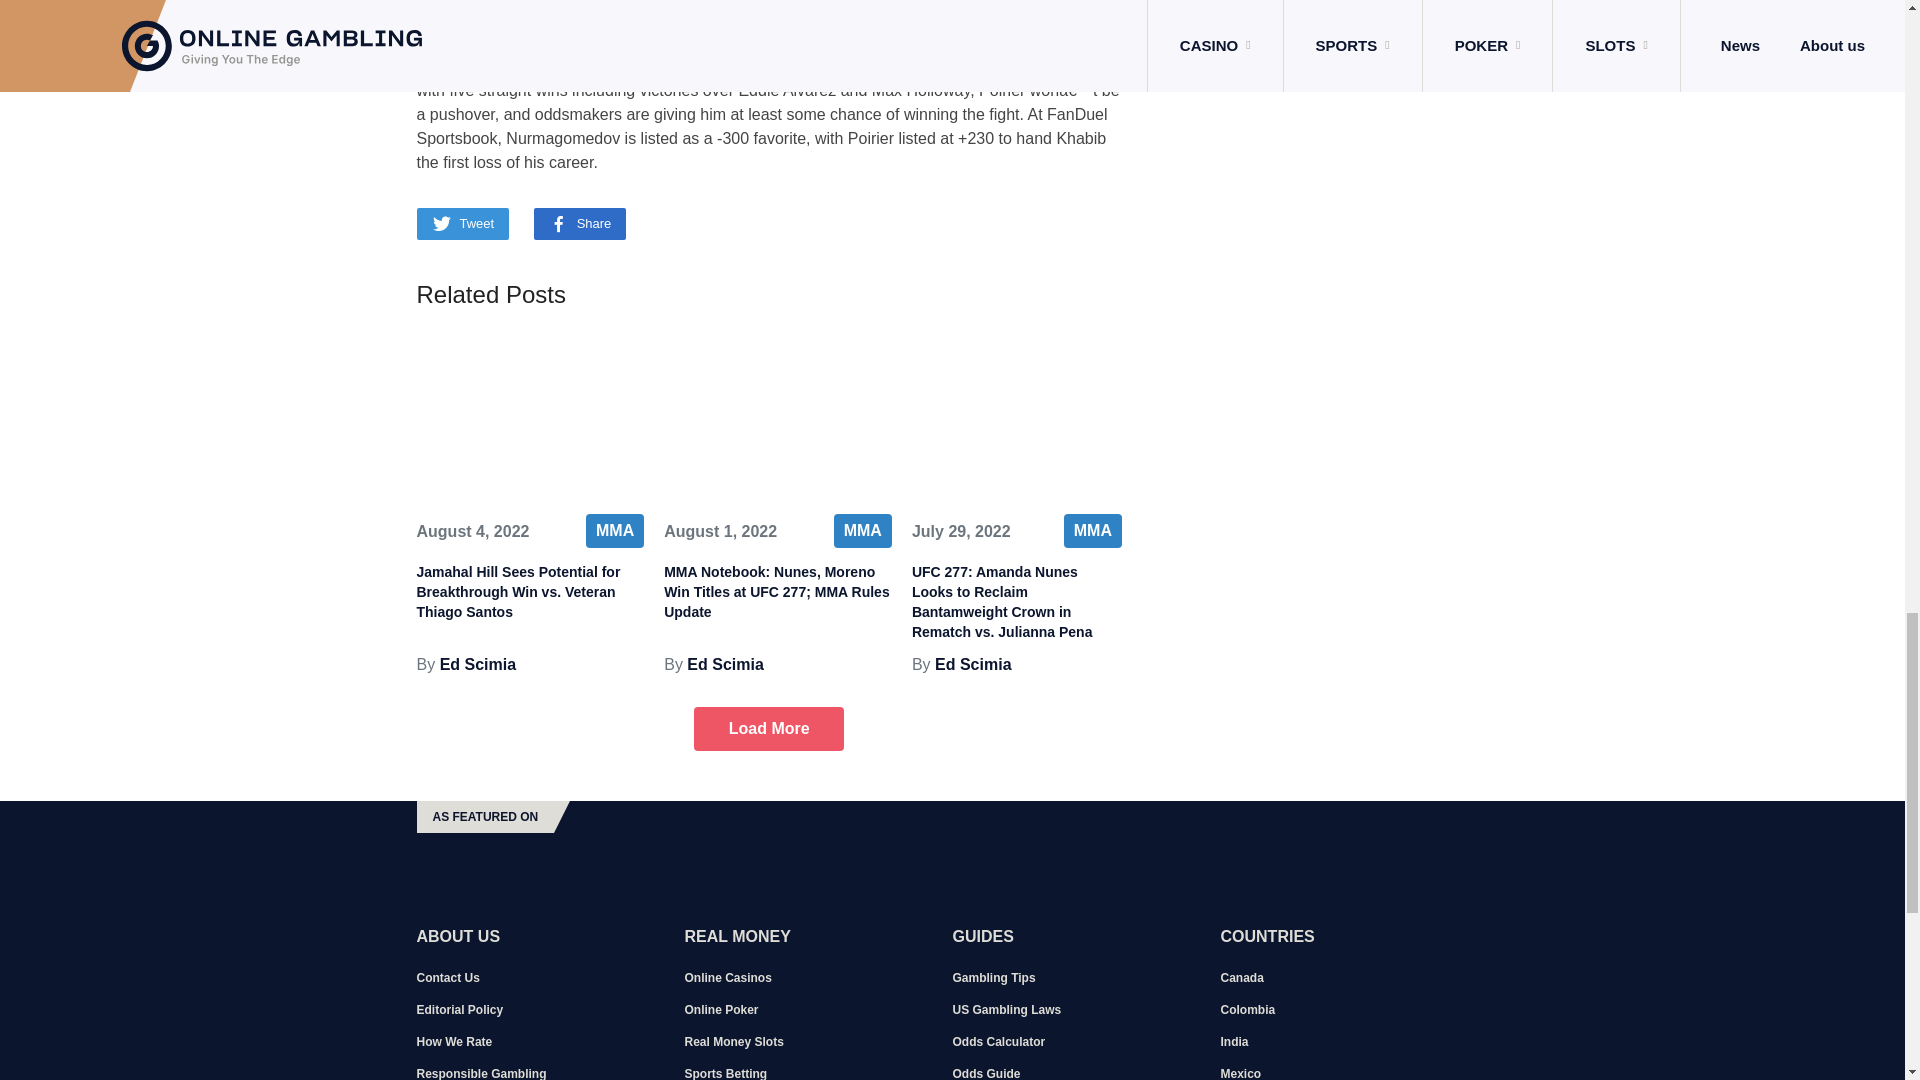 This screenshot has width=1920, height=1080. What do you see at coordinates (580, 224) in the screenshot?
I see `Share this on Facebook` at bounding box center [580, 224].